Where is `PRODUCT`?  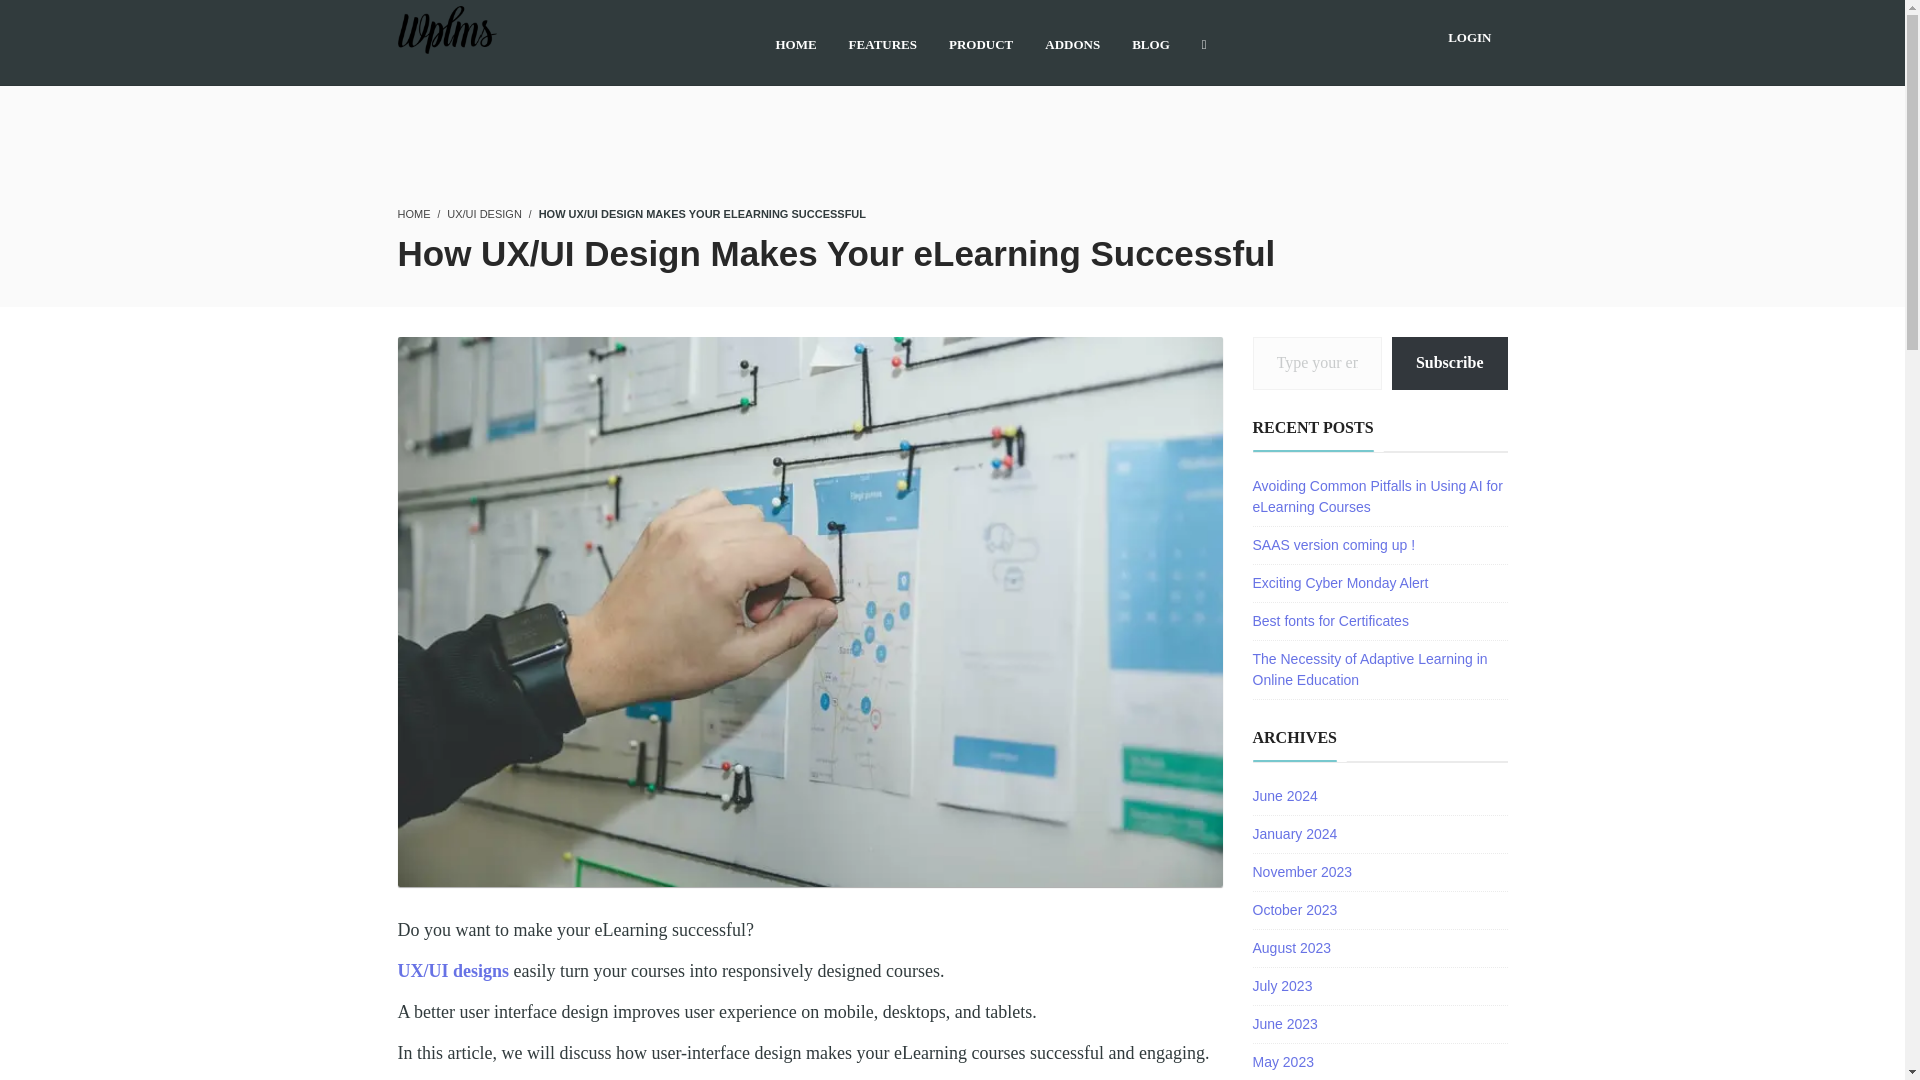 PRODUCT is located at coordinates (980, 42).